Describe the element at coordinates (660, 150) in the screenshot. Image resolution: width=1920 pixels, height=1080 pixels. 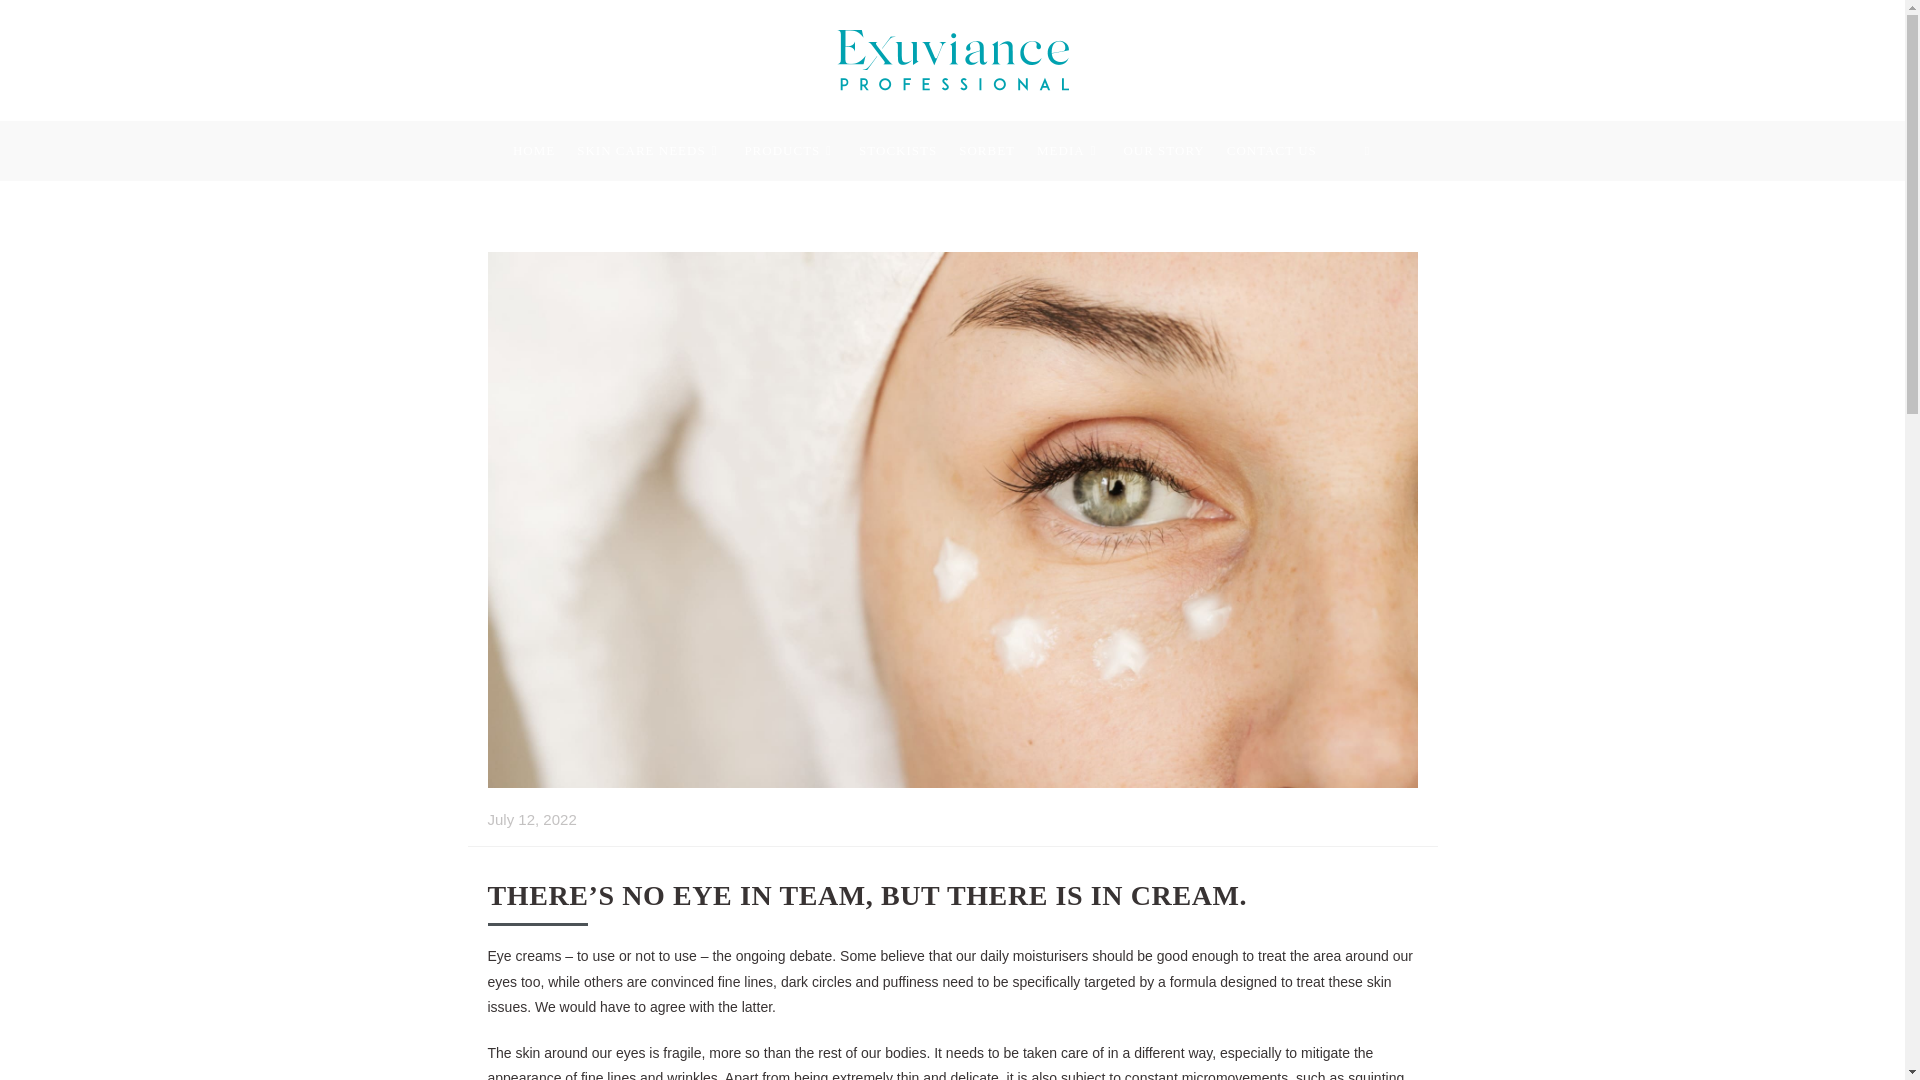
I see `SKIN CARE NEEDS` at that location.